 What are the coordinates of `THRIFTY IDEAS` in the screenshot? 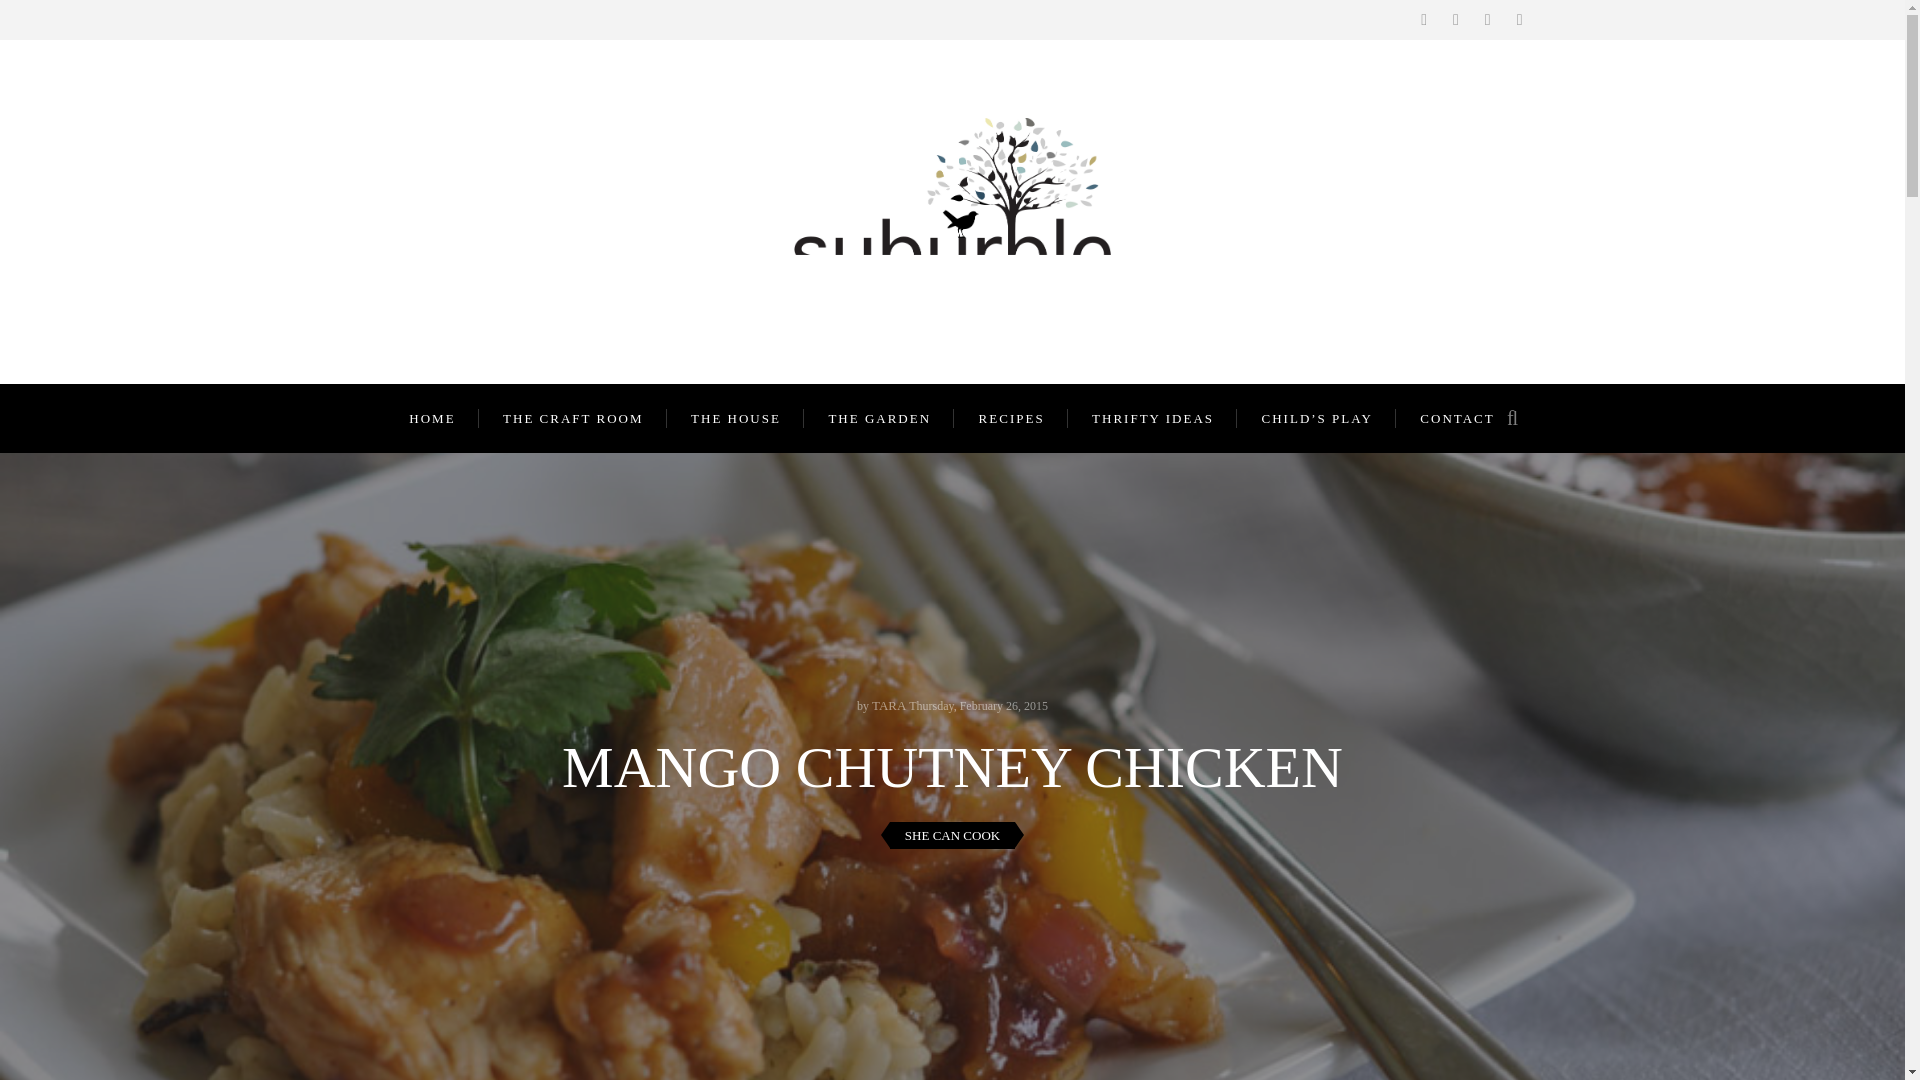 It's located at (1154, 418).